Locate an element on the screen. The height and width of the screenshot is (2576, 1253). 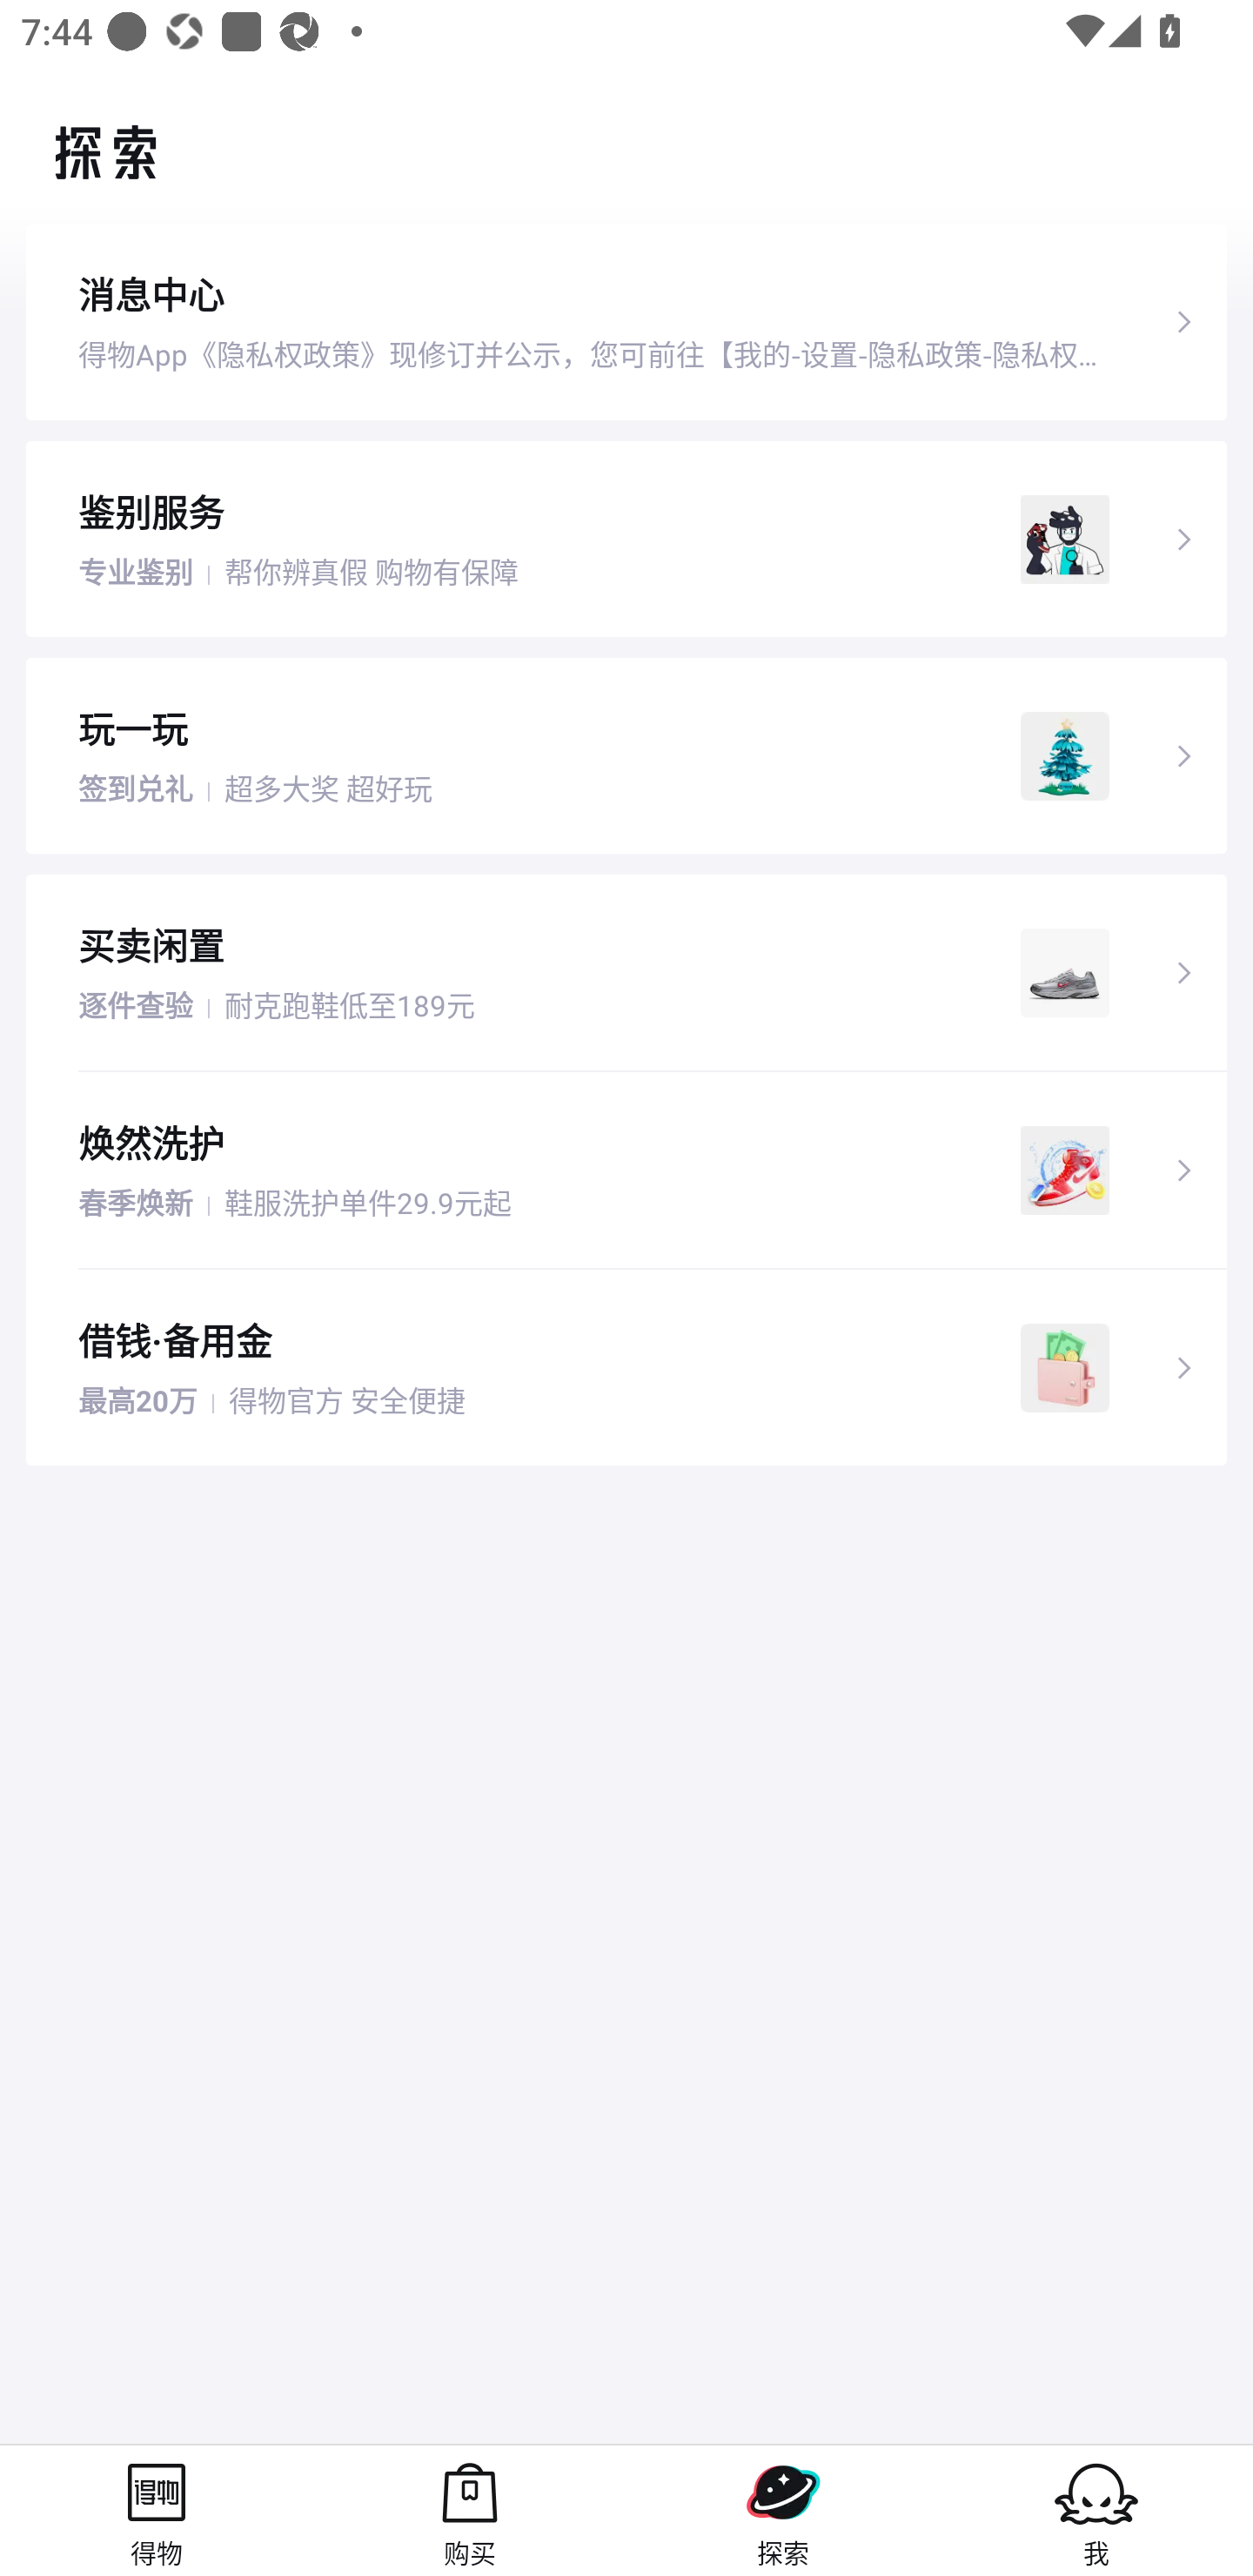
鉴别服务 专业鉴别 丨 帮你辨真假 购物有保障 is located at coordinates (626, 538).